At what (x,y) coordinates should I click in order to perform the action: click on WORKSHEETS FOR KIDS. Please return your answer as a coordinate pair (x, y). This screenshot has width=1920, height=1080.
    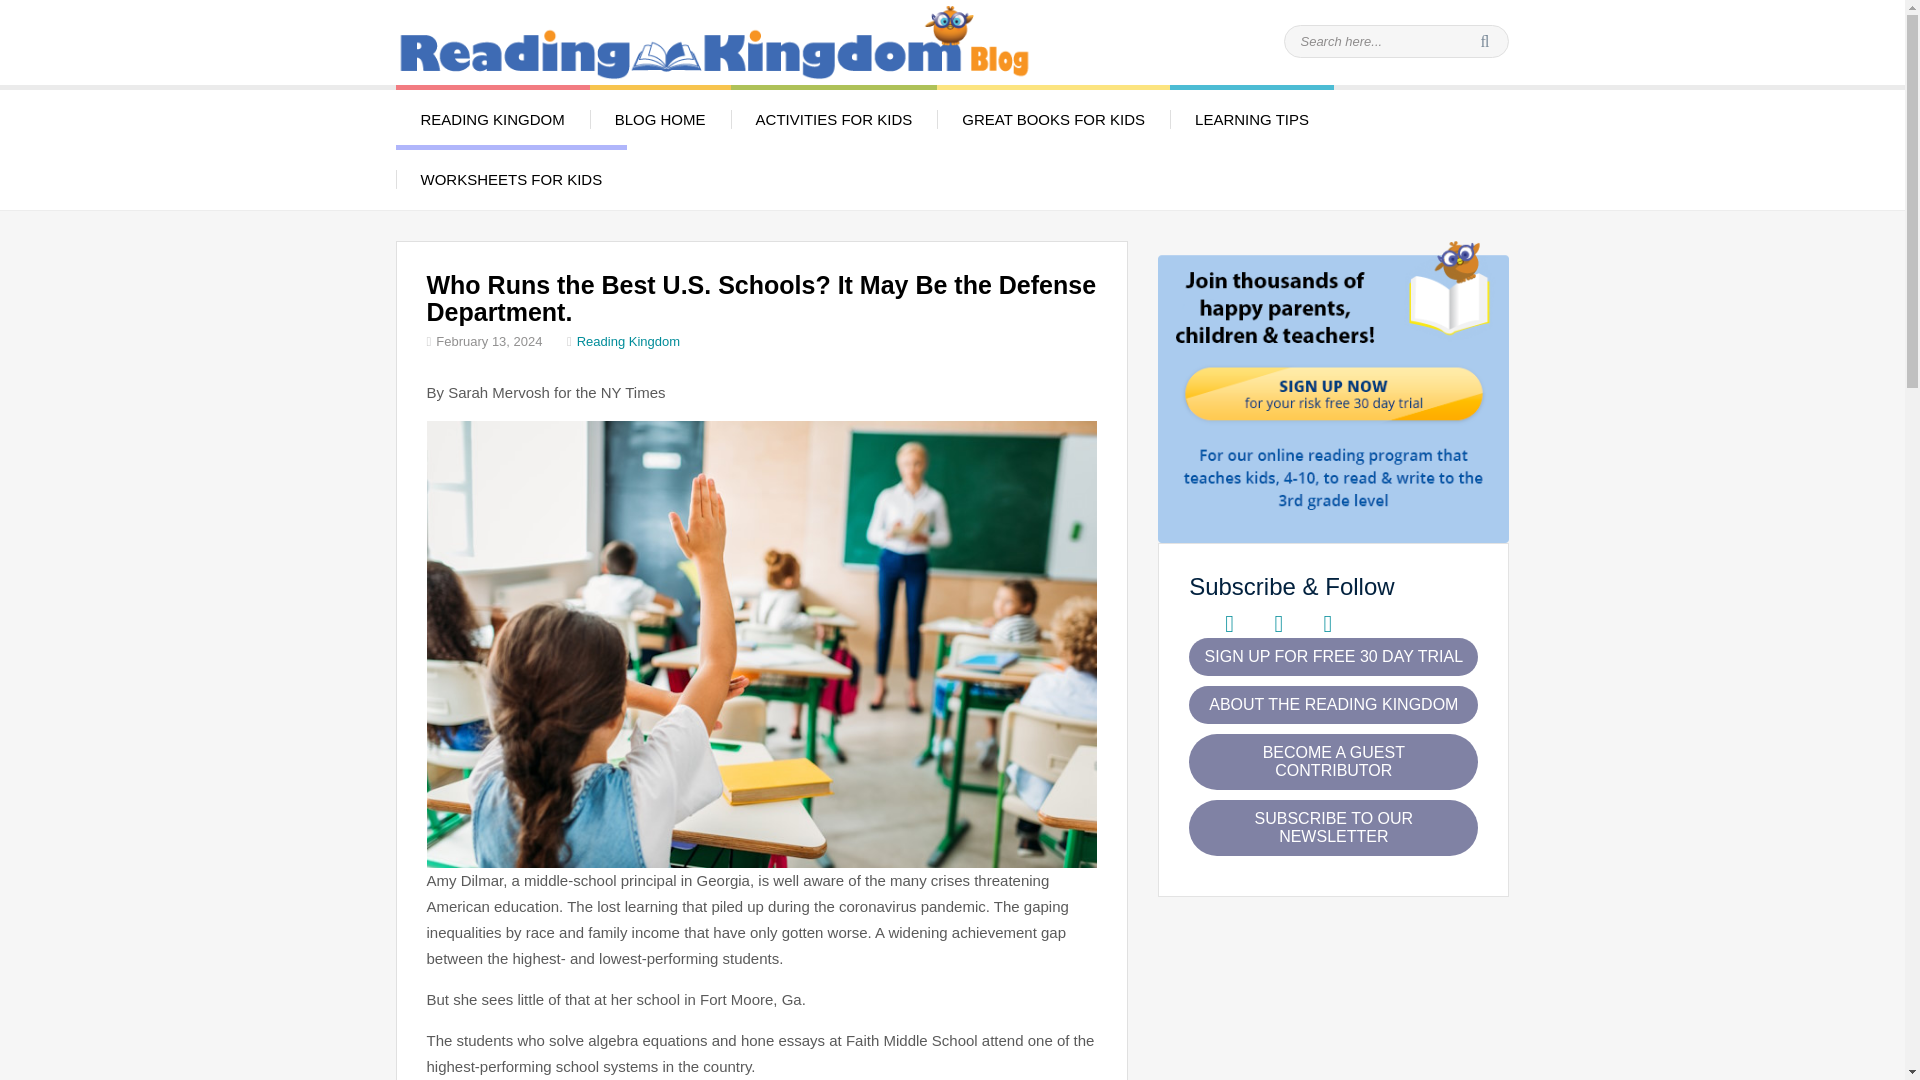
    Looking at the image, I should click on (511, 176).